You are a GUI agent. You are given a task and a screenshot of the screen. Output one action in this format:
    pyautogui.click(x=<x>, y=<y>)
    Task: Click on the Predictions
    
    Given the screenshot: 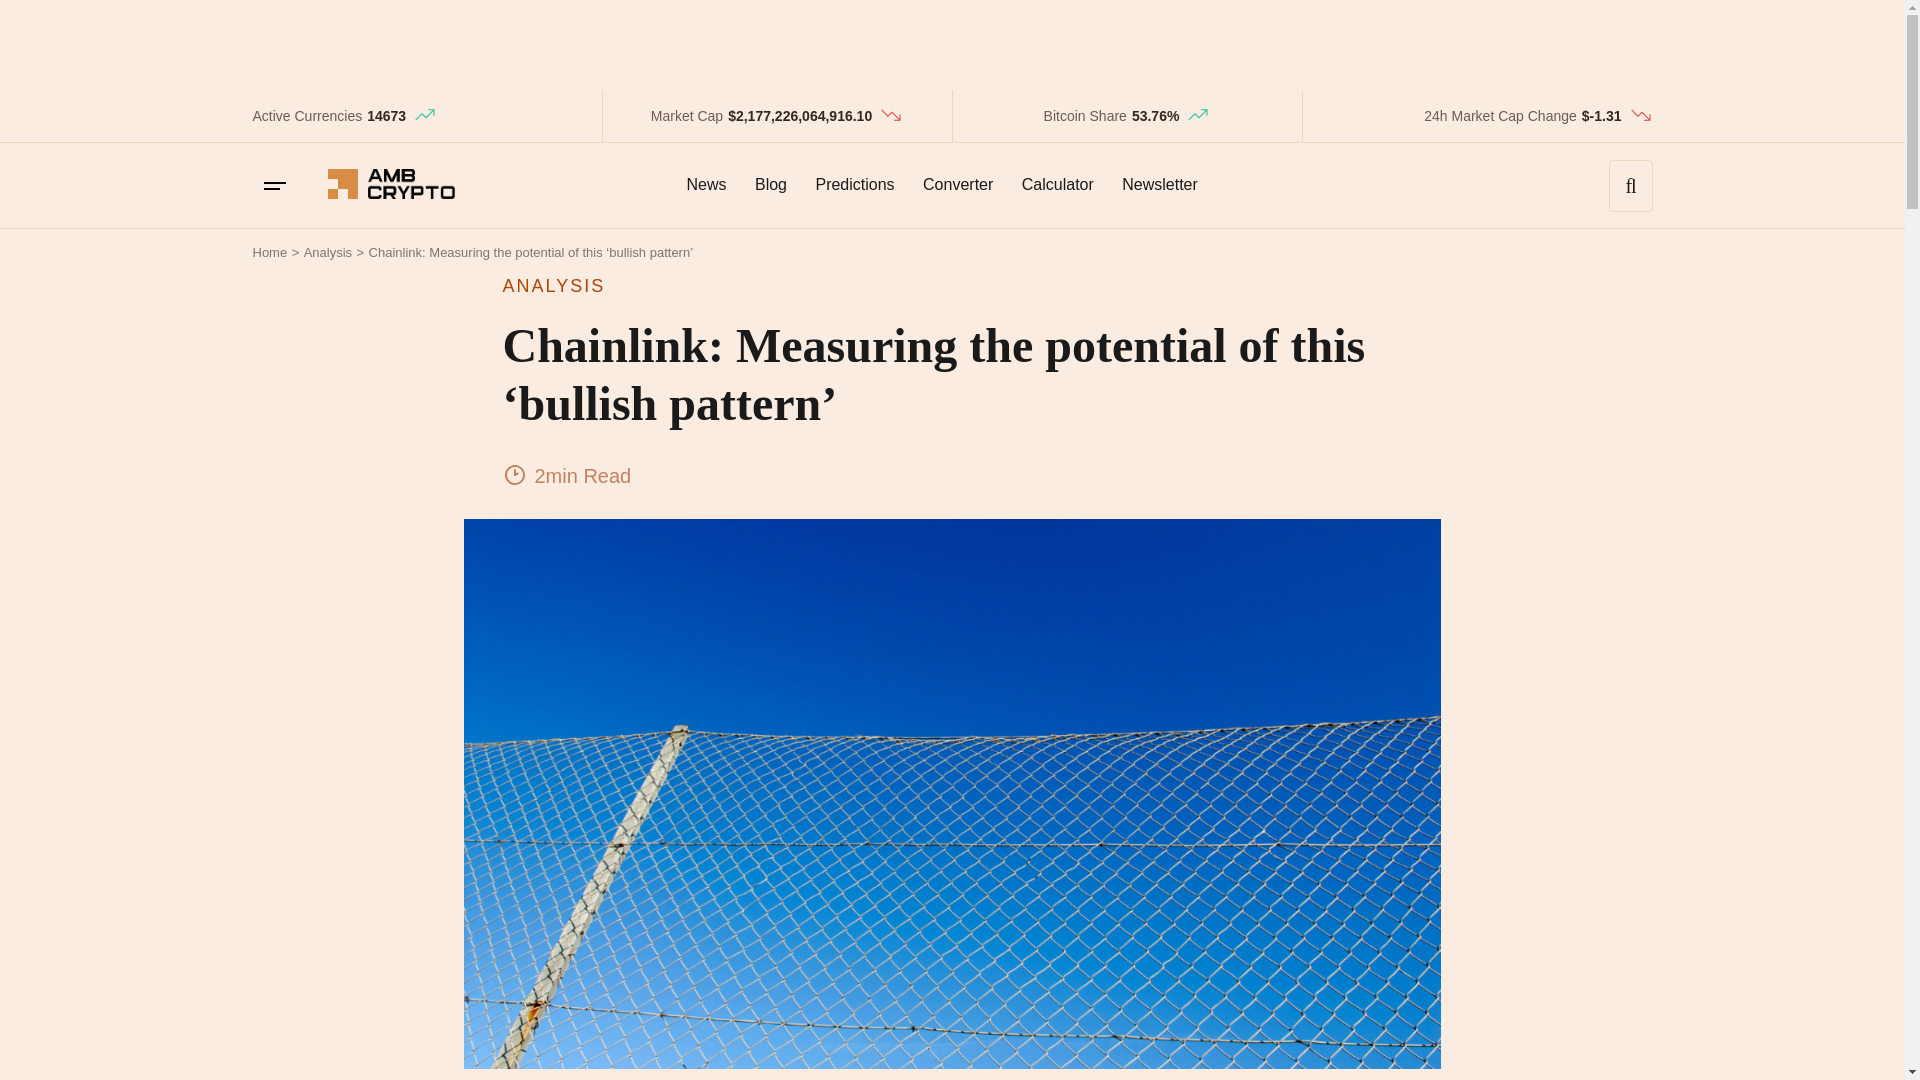 What is the action you would take?
    pyautogui.click(x=854, y=184)
    